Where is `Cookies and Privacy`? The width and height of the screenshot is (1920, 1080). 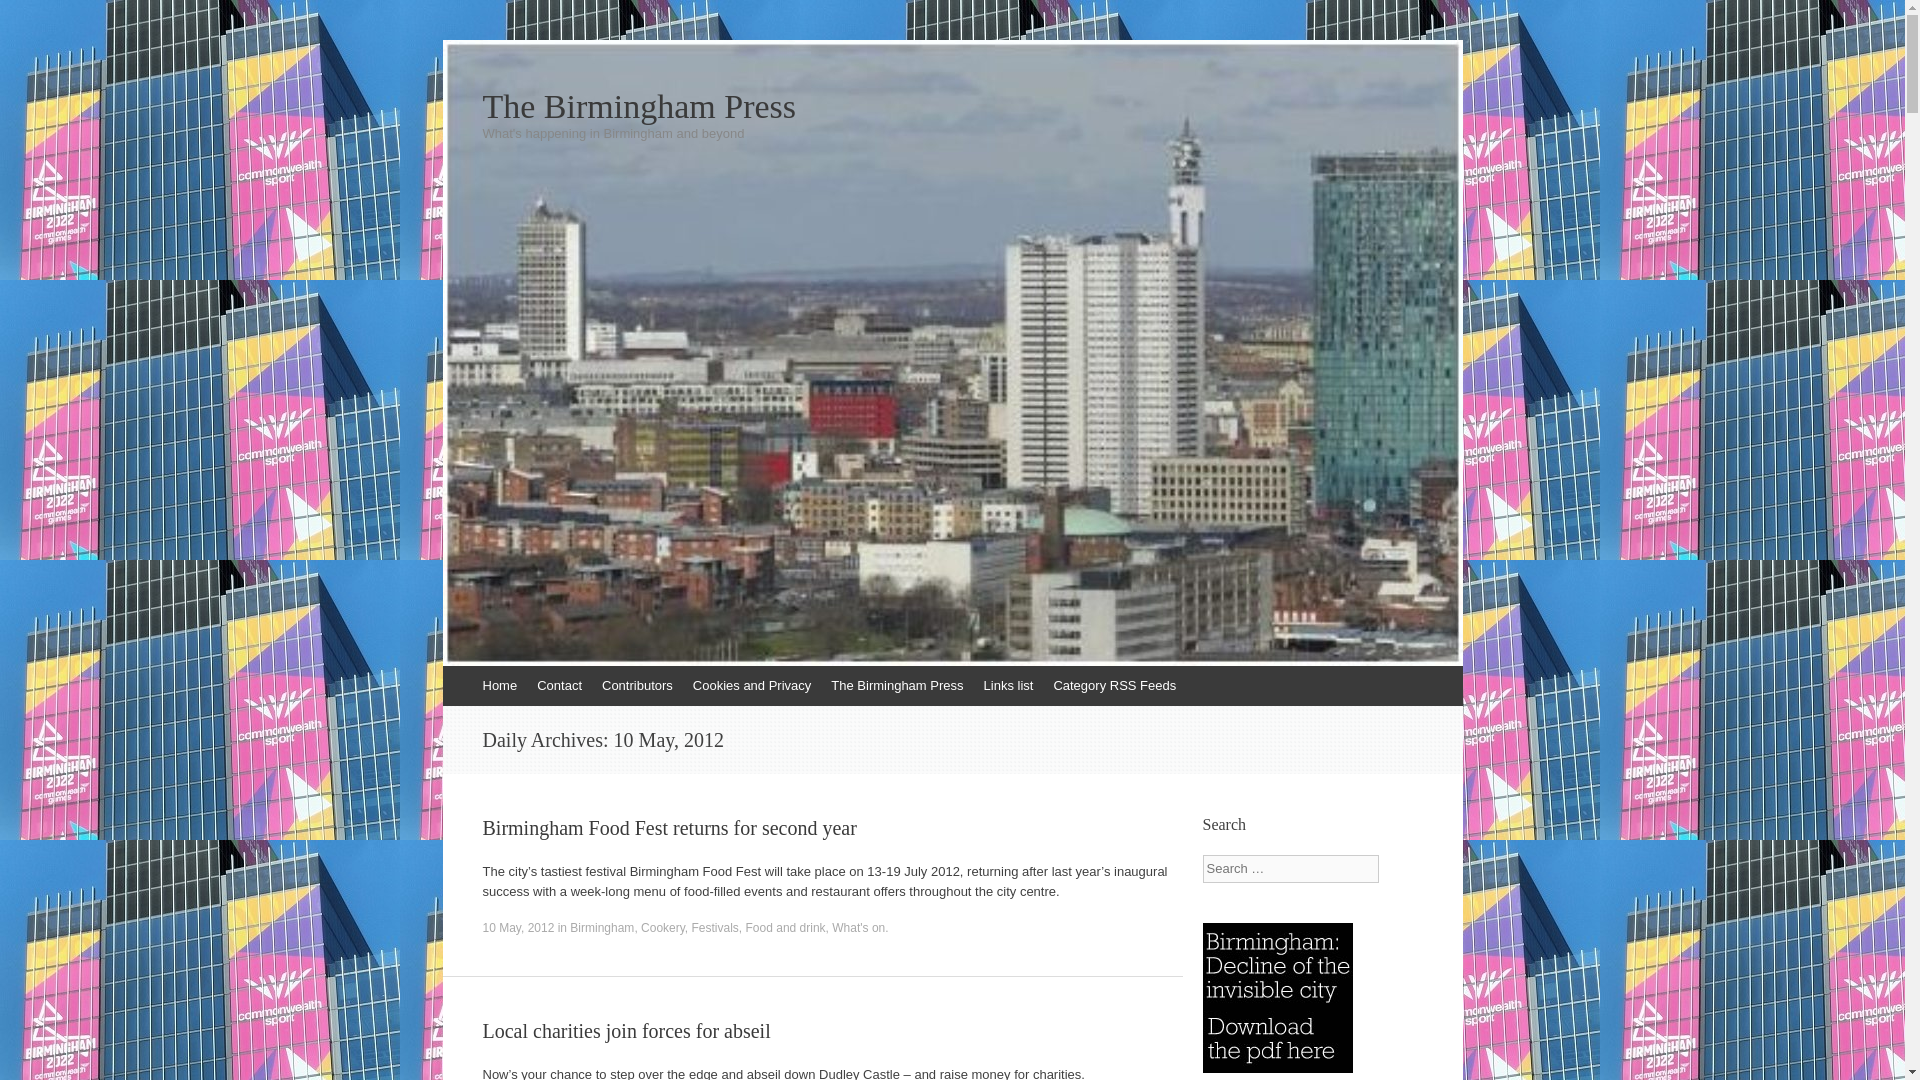
Cookies and Privacy is located at coordinates (752, 686).